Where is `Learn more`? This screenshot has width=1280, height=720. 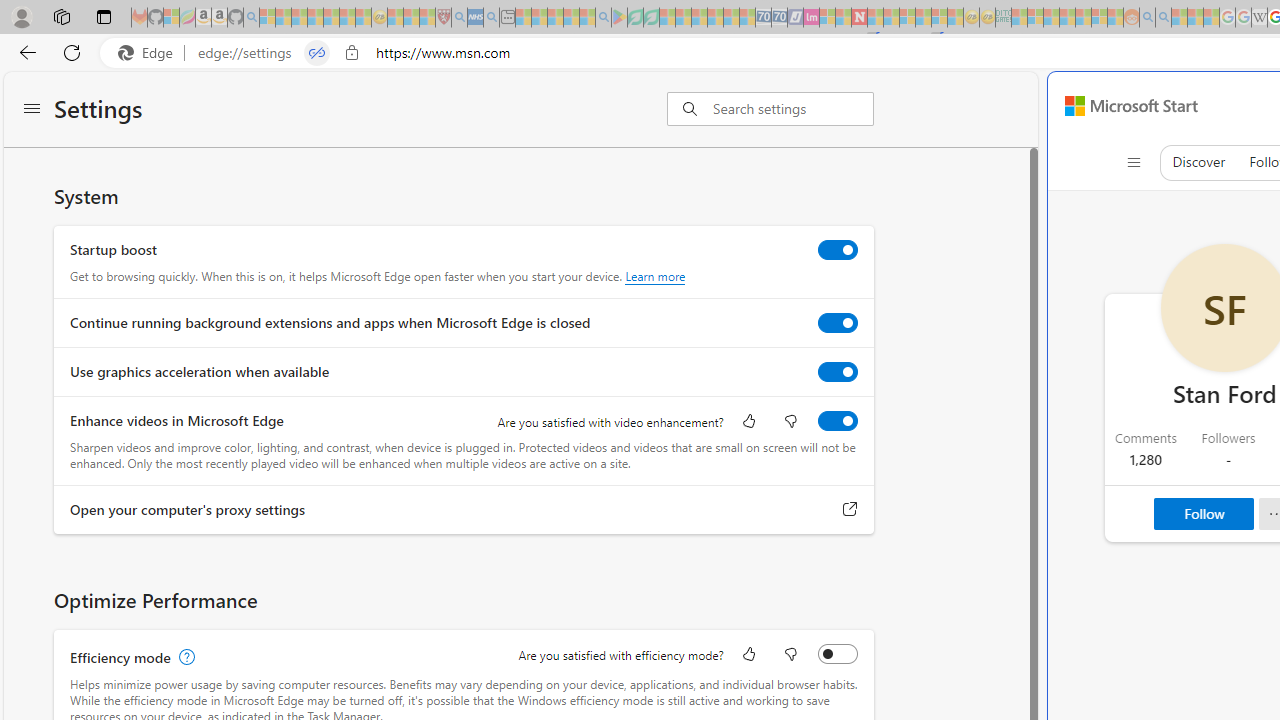 Learn more is located at coordinates (655, 276).